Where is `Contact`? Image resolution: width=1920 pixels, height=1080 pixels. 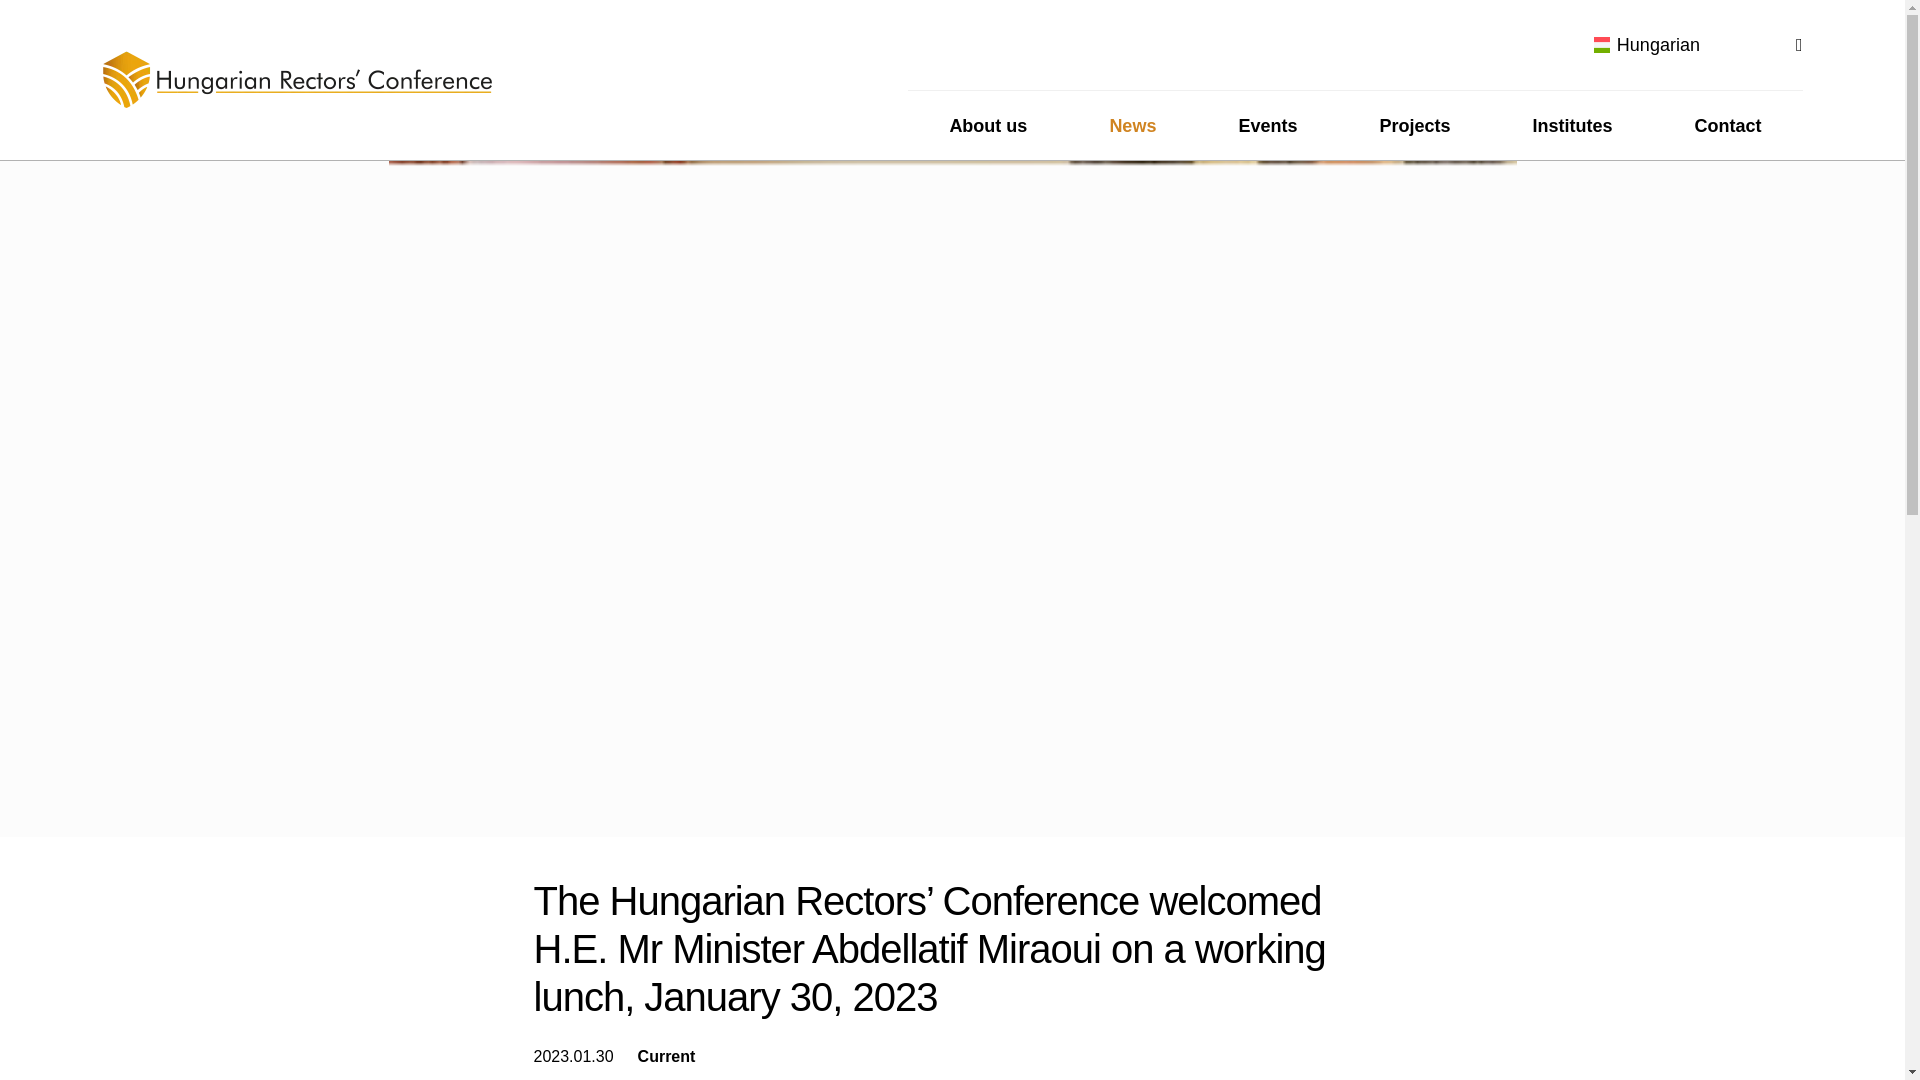 Contact is located at coordinates (1728, 124).